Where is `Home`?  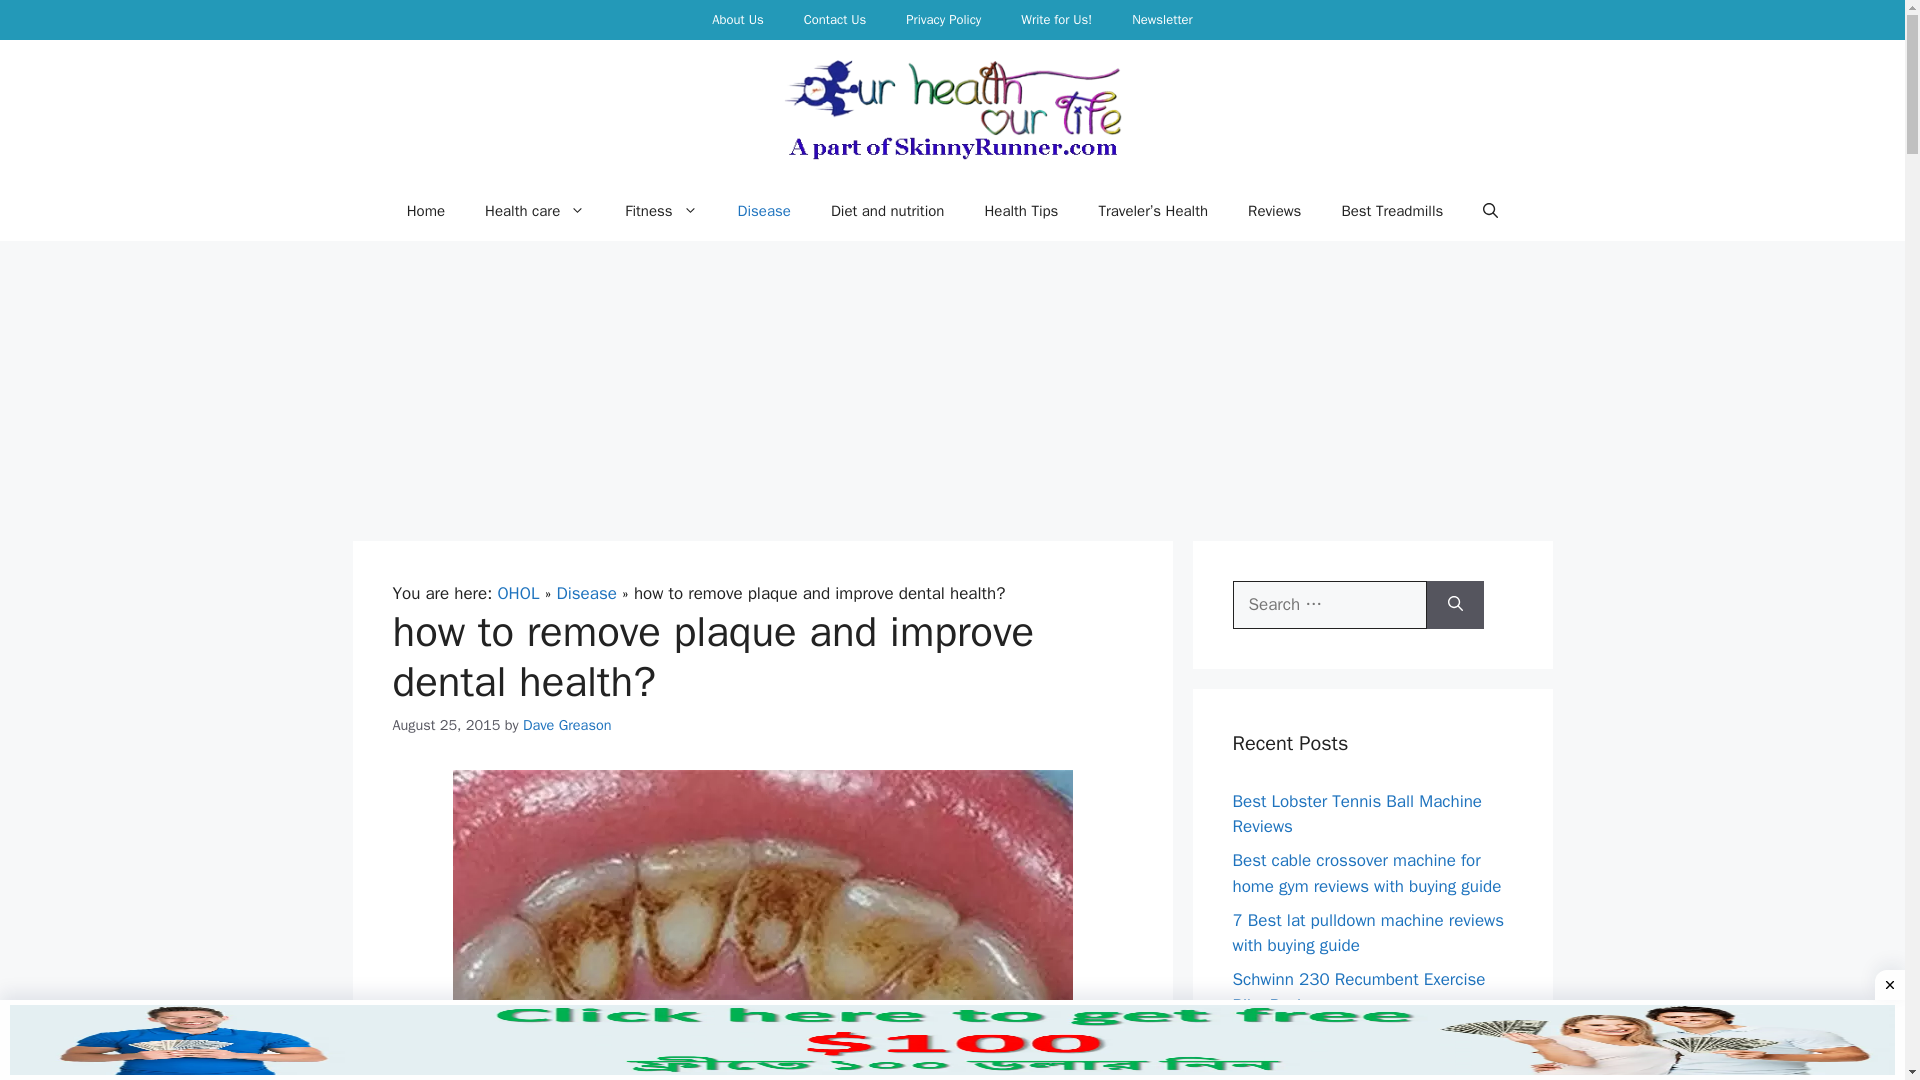
Home is located at coordinates (426, 210).